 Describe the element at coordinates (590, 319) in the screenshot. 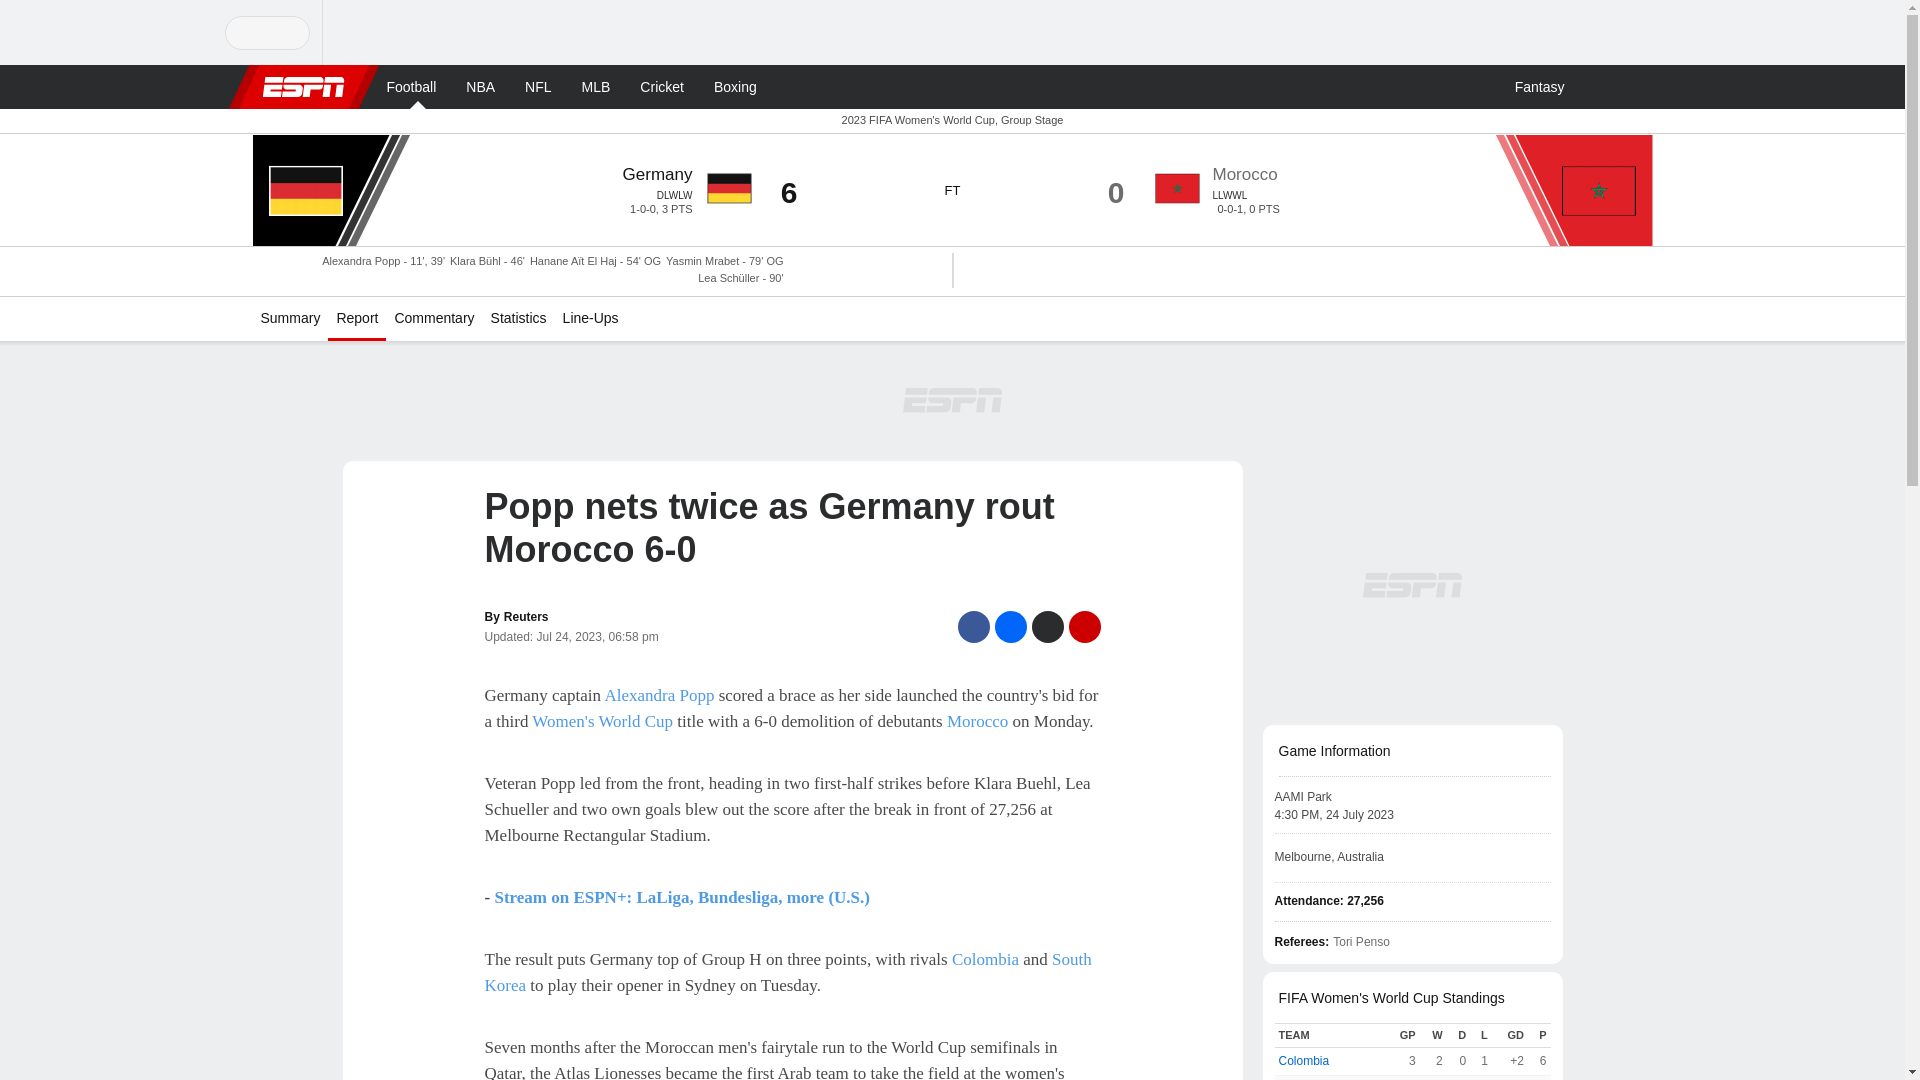

I see `Line-Ups` at that location.